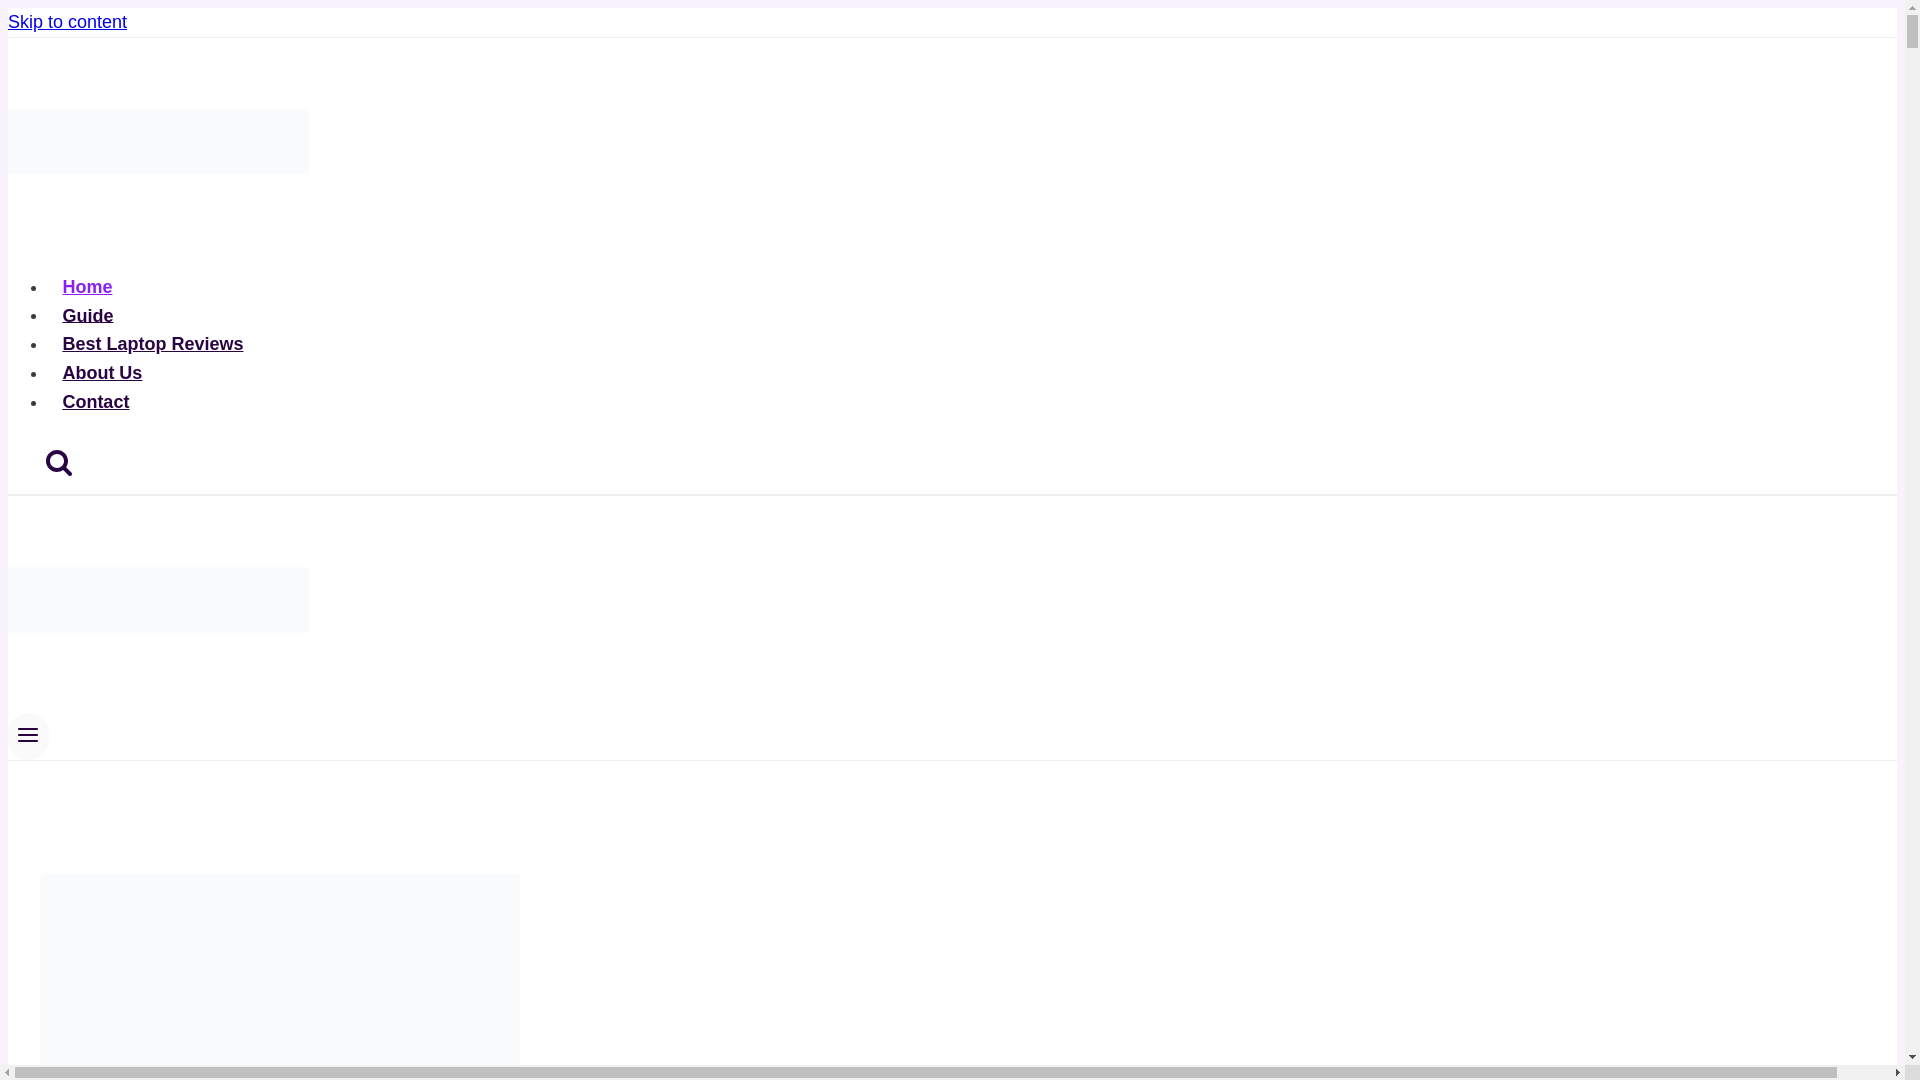 The image size is (1920, 1080). Describe the element at coordinates (88, 315) in the screenshot. I see `Guide` at that location.